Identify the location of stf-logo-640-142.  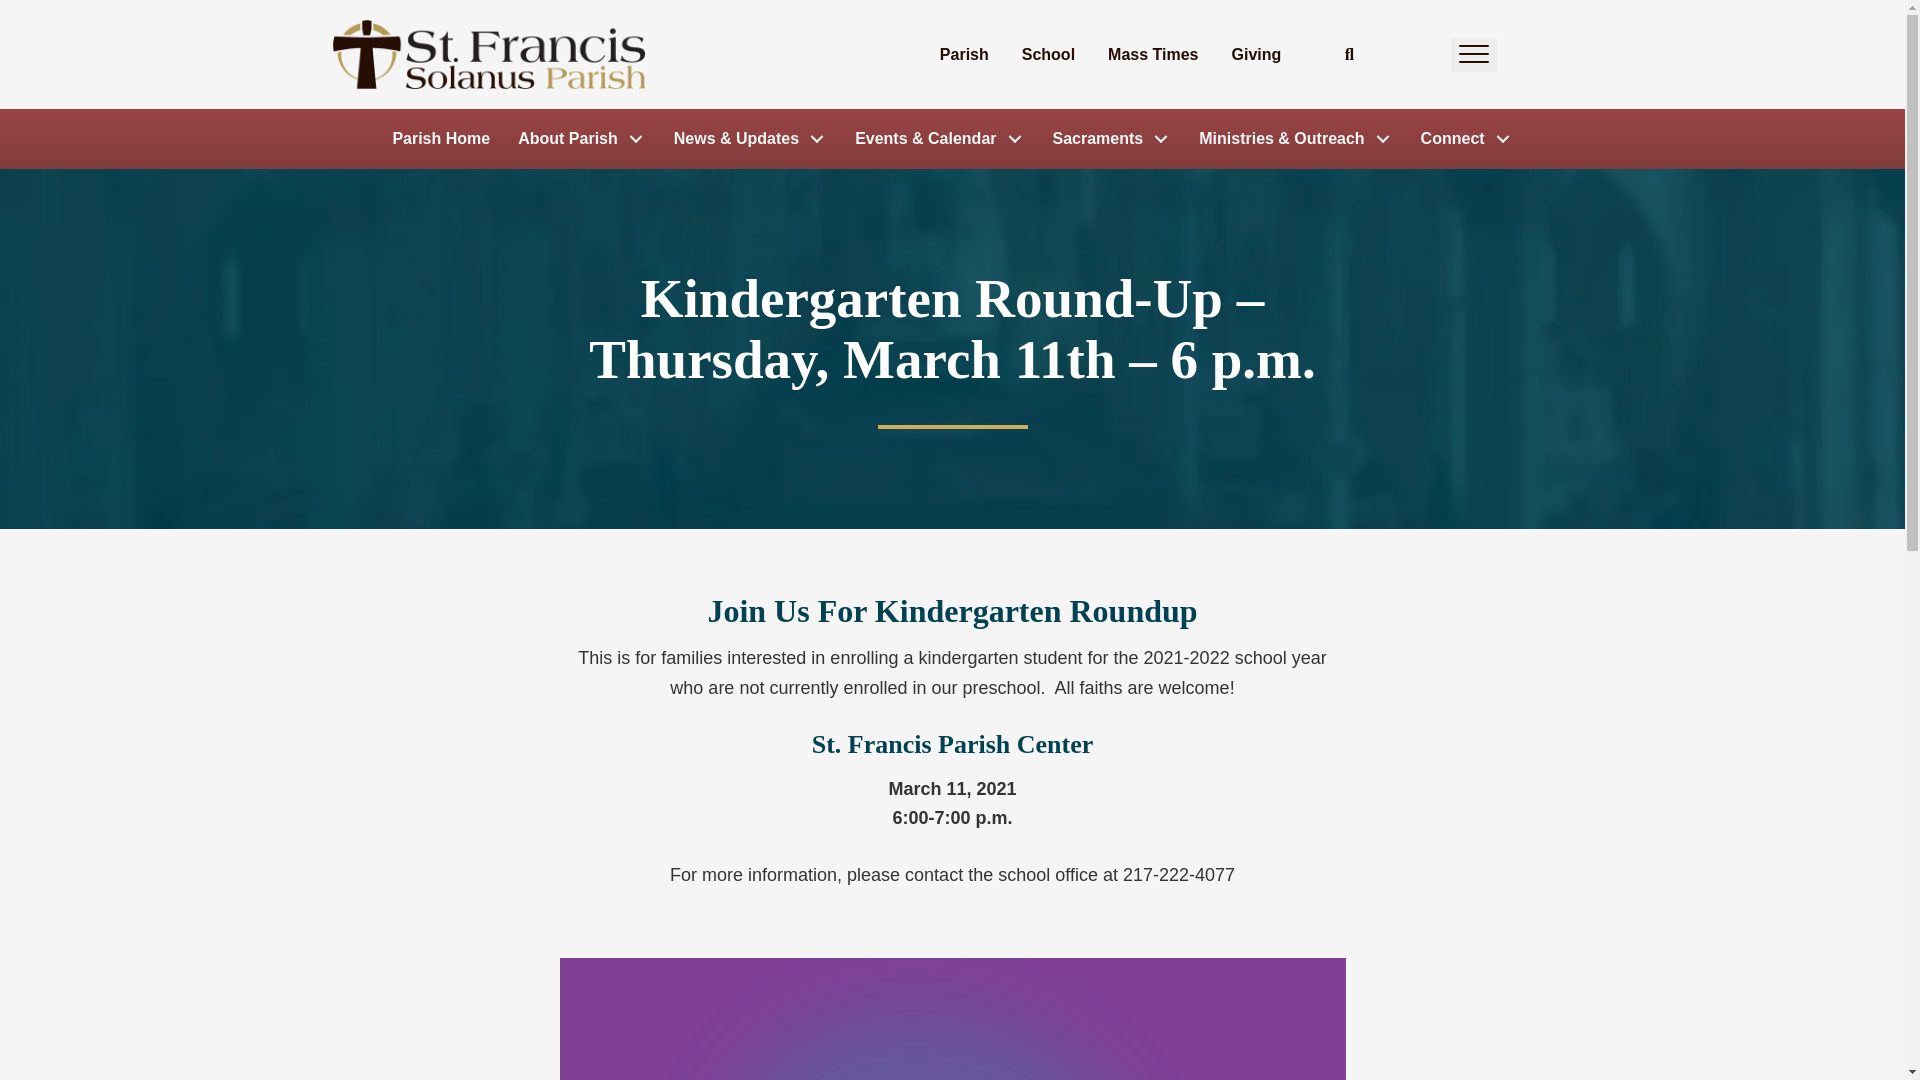
(488, 54).